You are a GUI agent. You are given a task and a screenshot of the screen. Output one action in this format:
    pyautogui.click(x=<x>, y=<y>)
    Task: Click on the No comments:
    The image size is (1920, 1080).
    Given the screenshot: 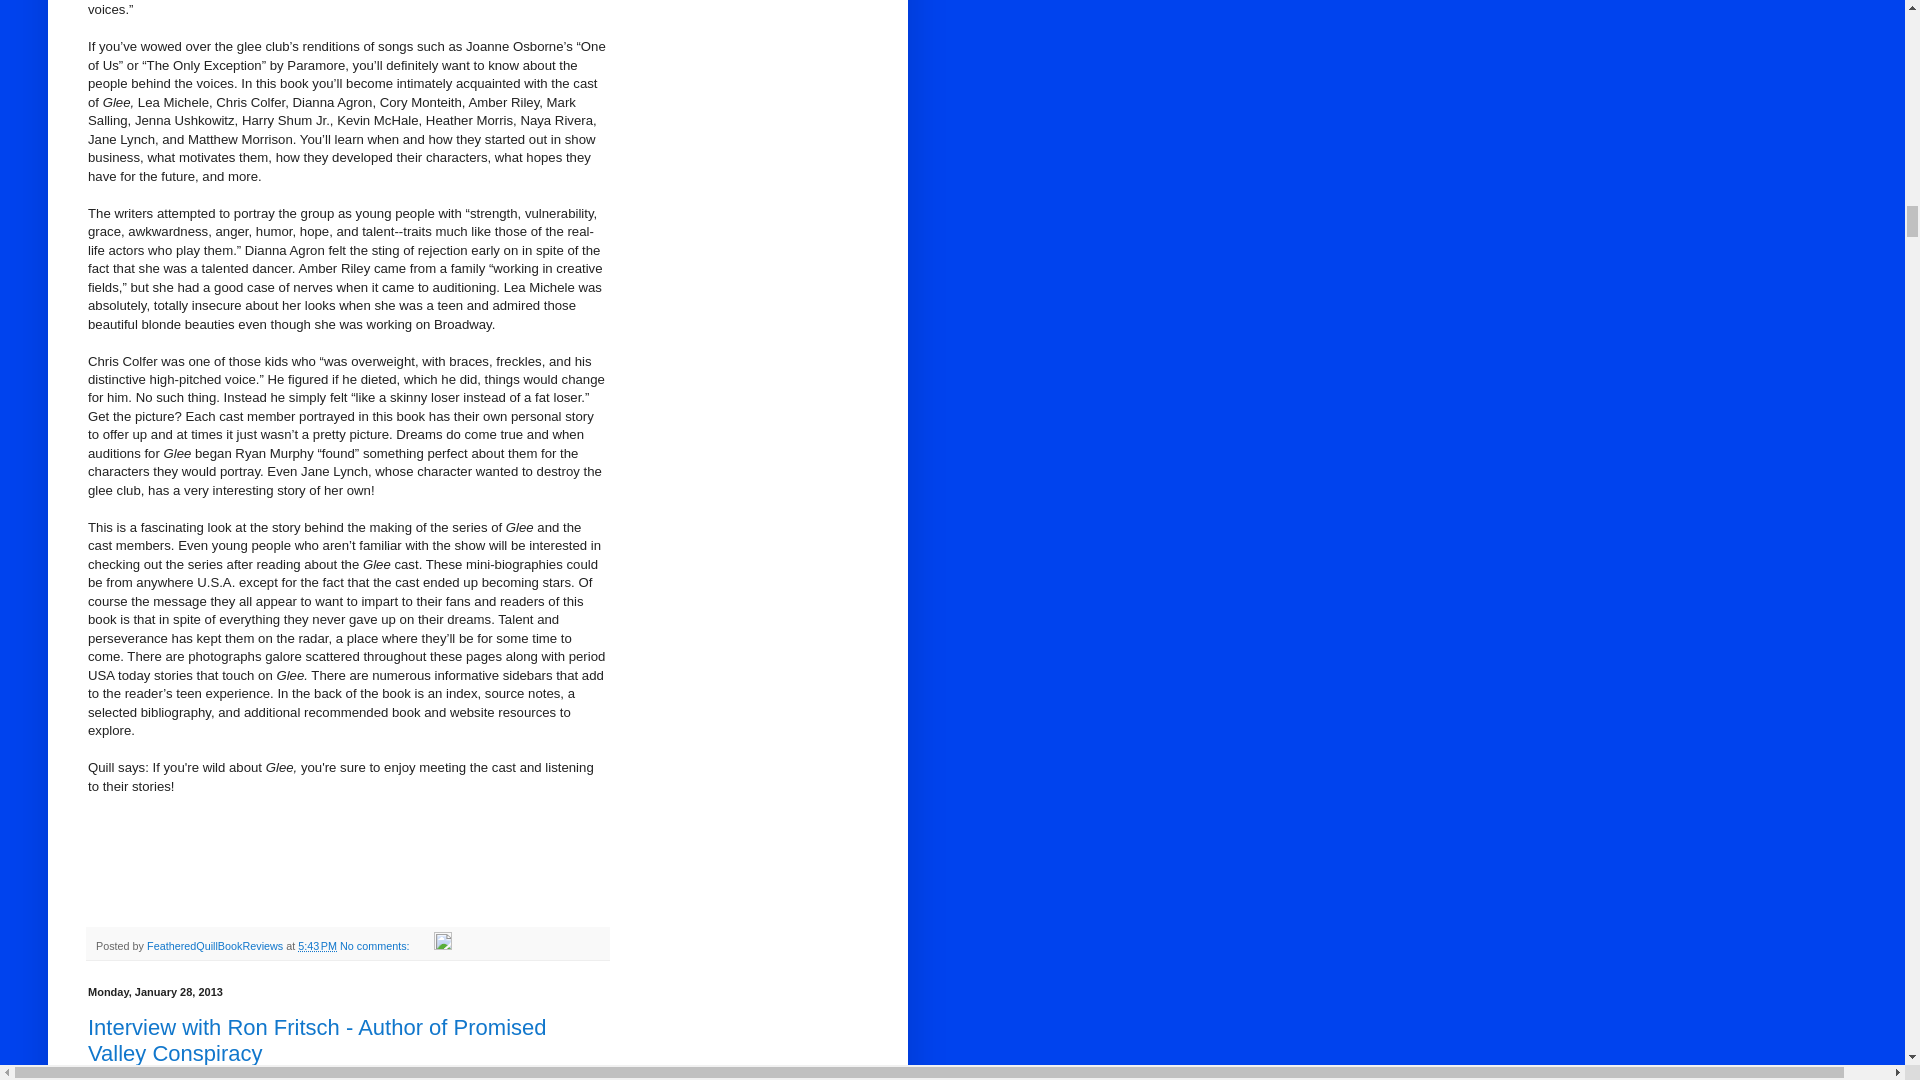 What is the action you would take?
    pyautogui.click(x=376, y=945)
    